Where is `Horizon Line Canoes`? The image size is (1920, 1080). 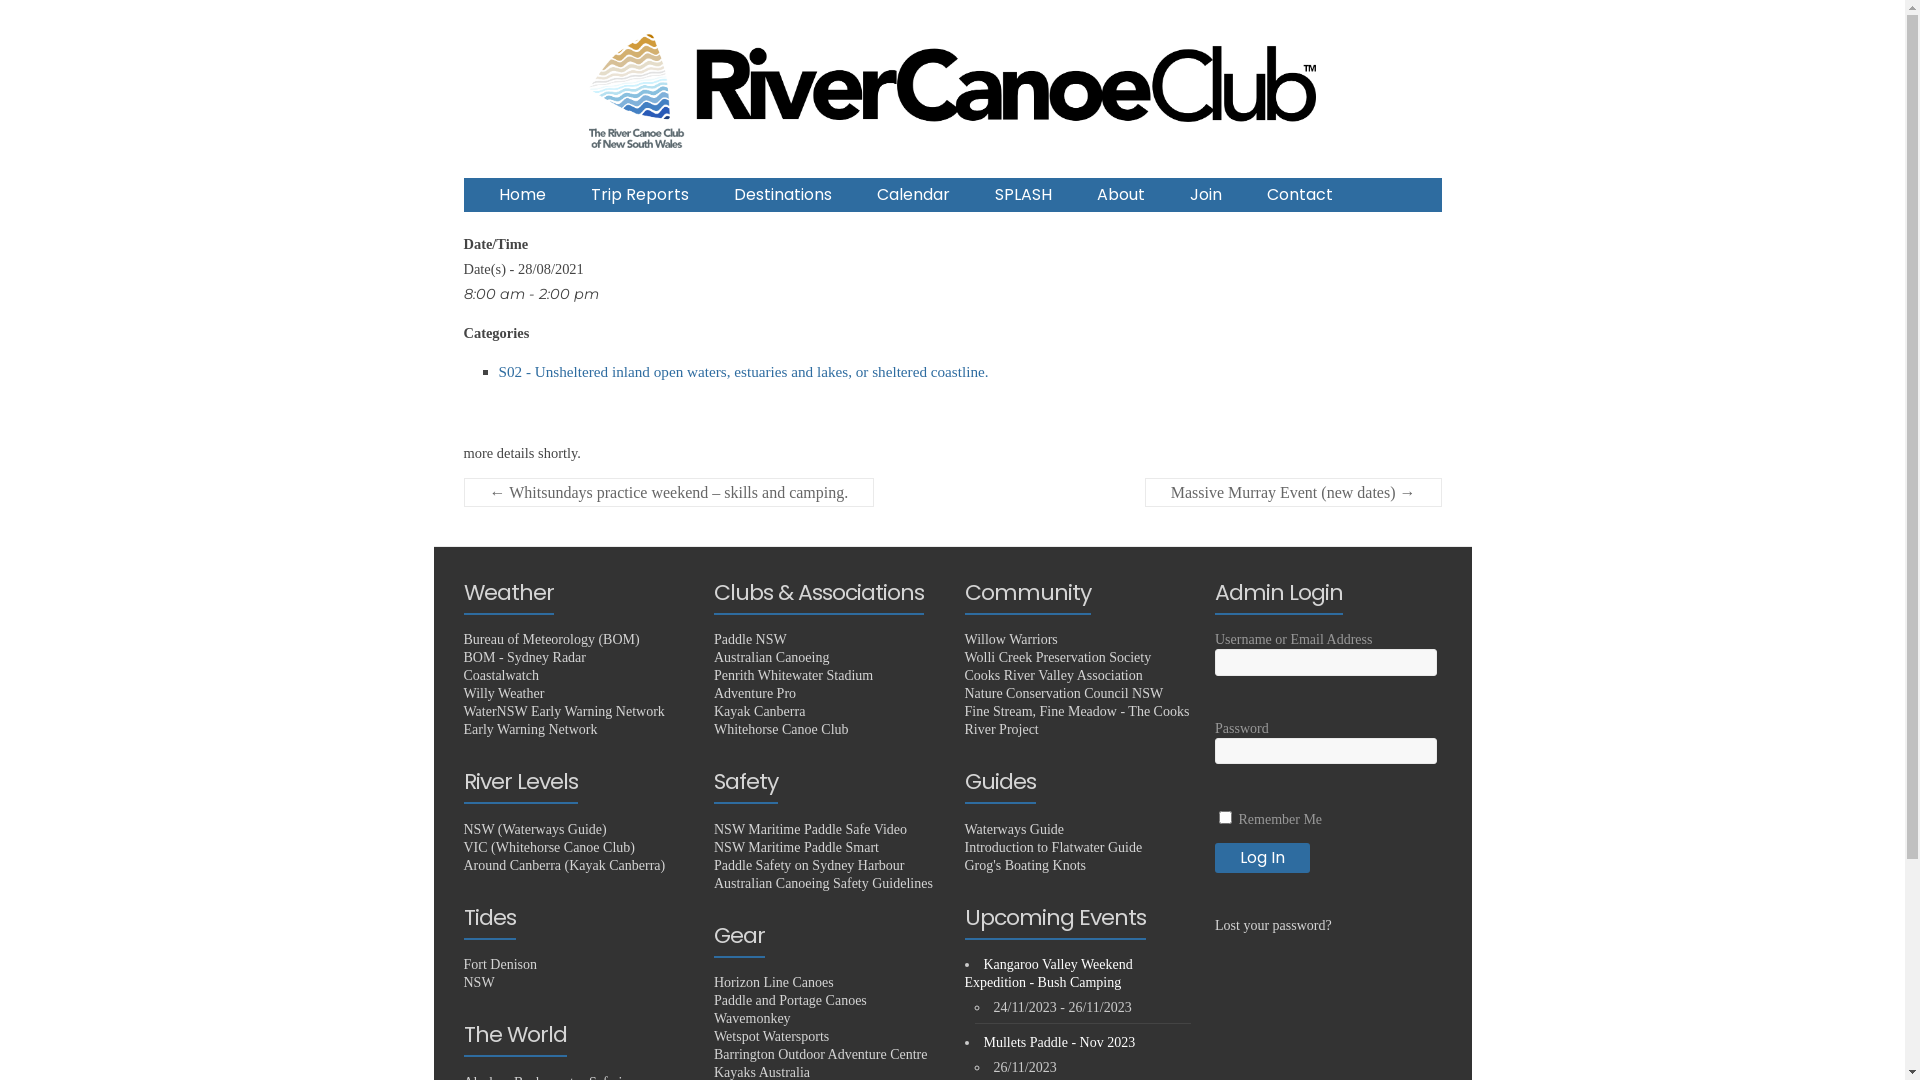 Horizon Line Canoes is located at coordinates (774, 982).